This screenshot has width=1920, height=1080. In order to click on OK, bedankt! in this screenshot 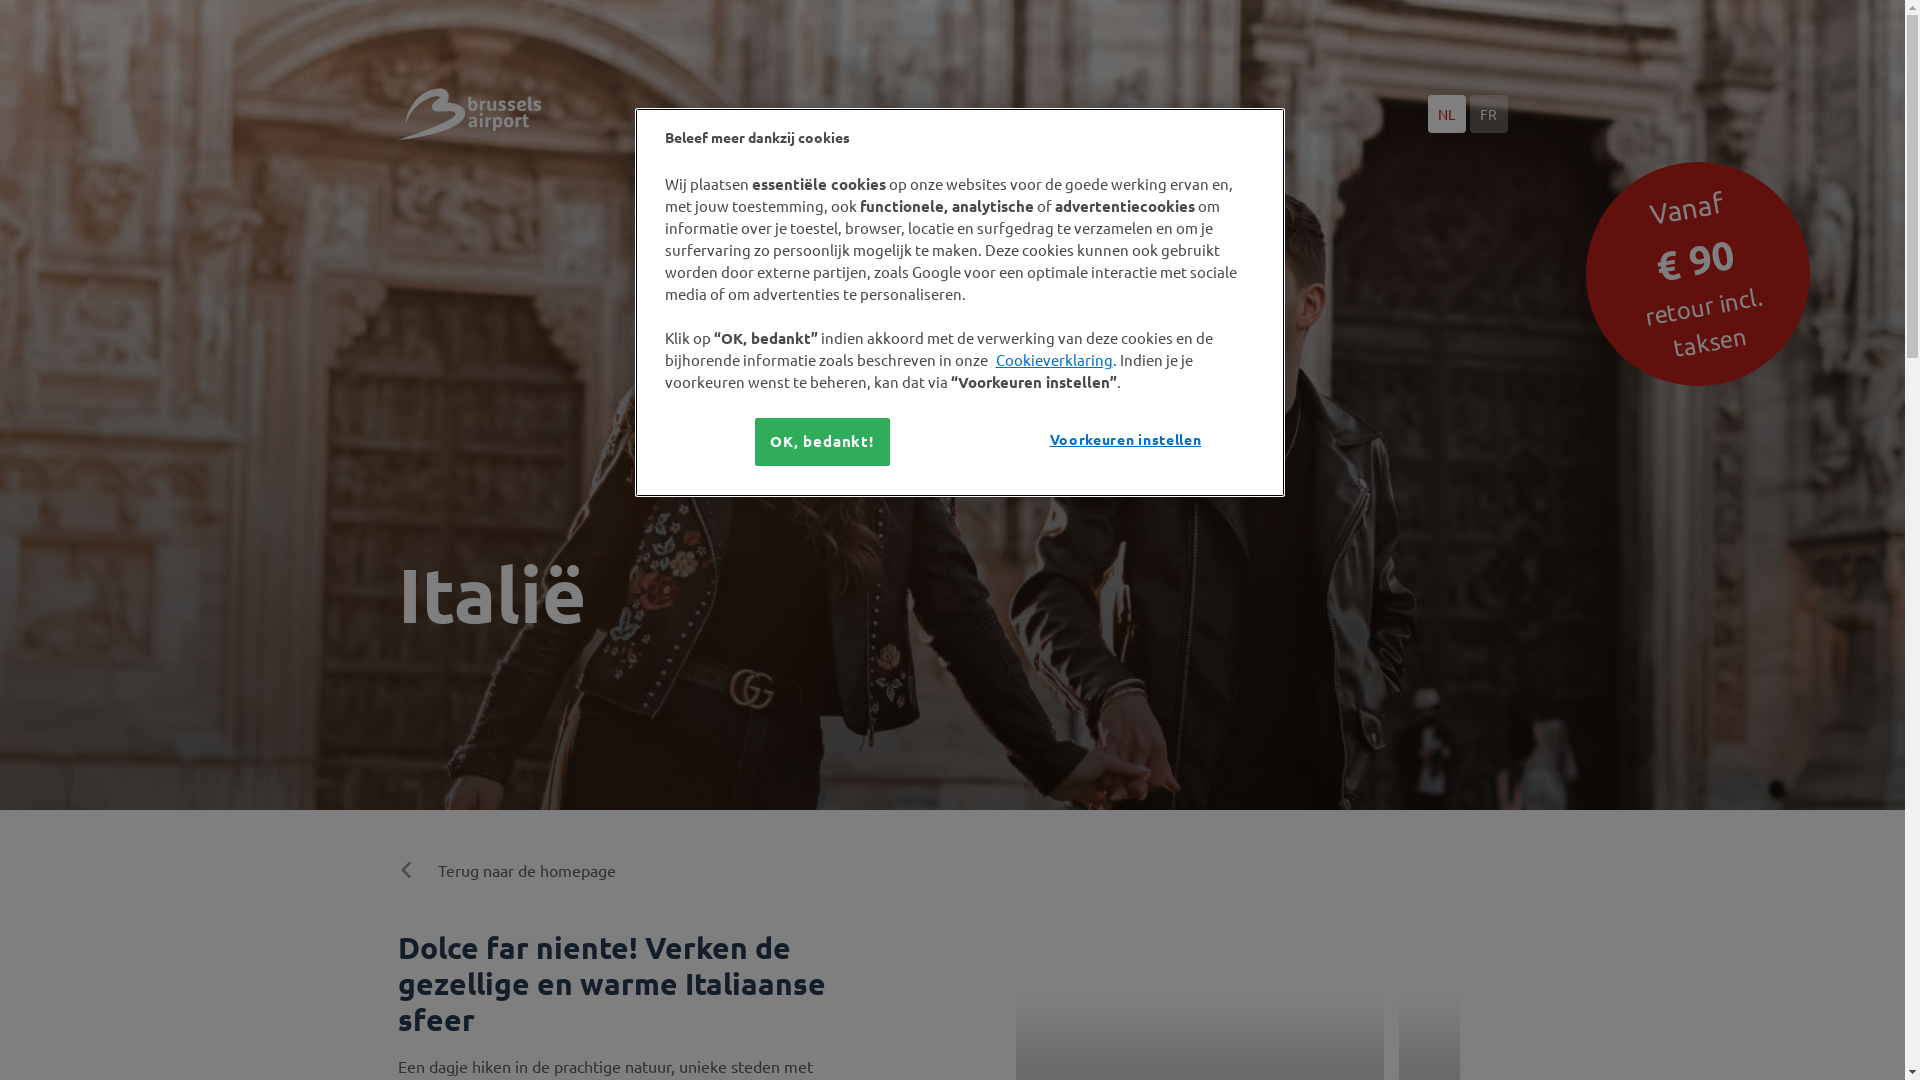, I will do `click(822, 442)`.